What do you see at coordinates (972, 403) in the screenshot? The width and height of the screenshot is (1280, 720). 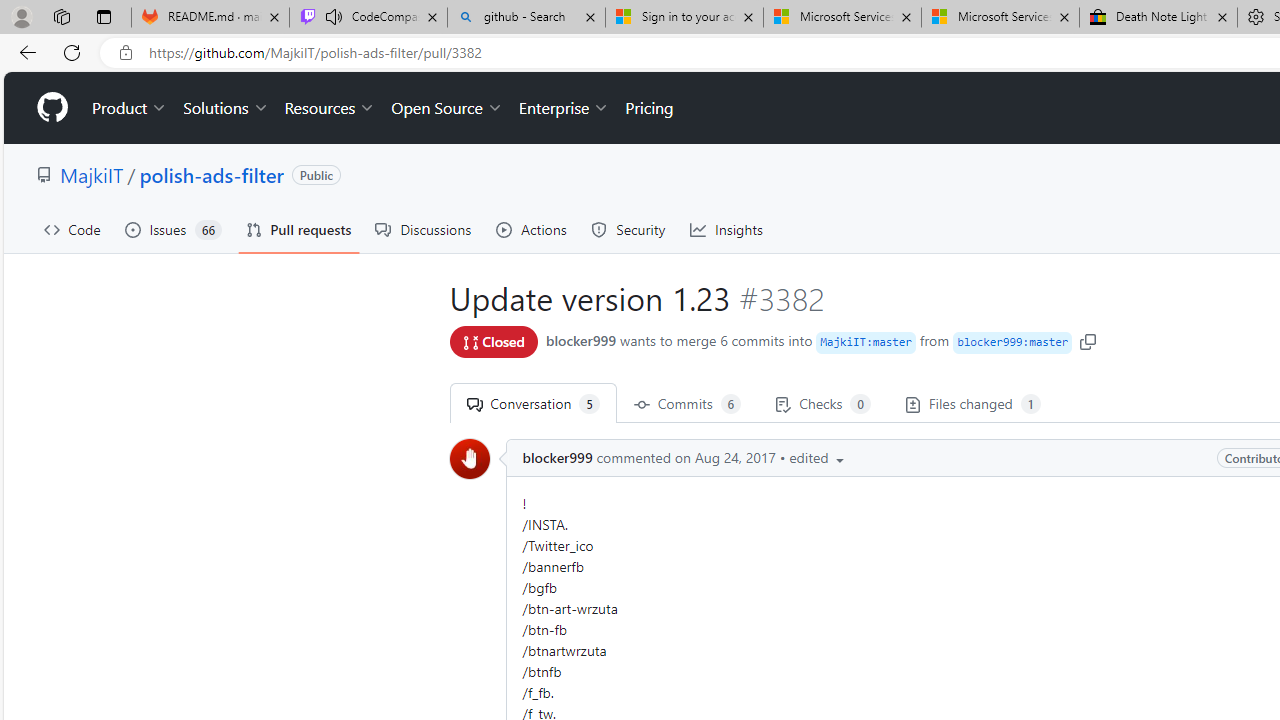 I see ` Files changed 1` at bounding box center [972, 403].